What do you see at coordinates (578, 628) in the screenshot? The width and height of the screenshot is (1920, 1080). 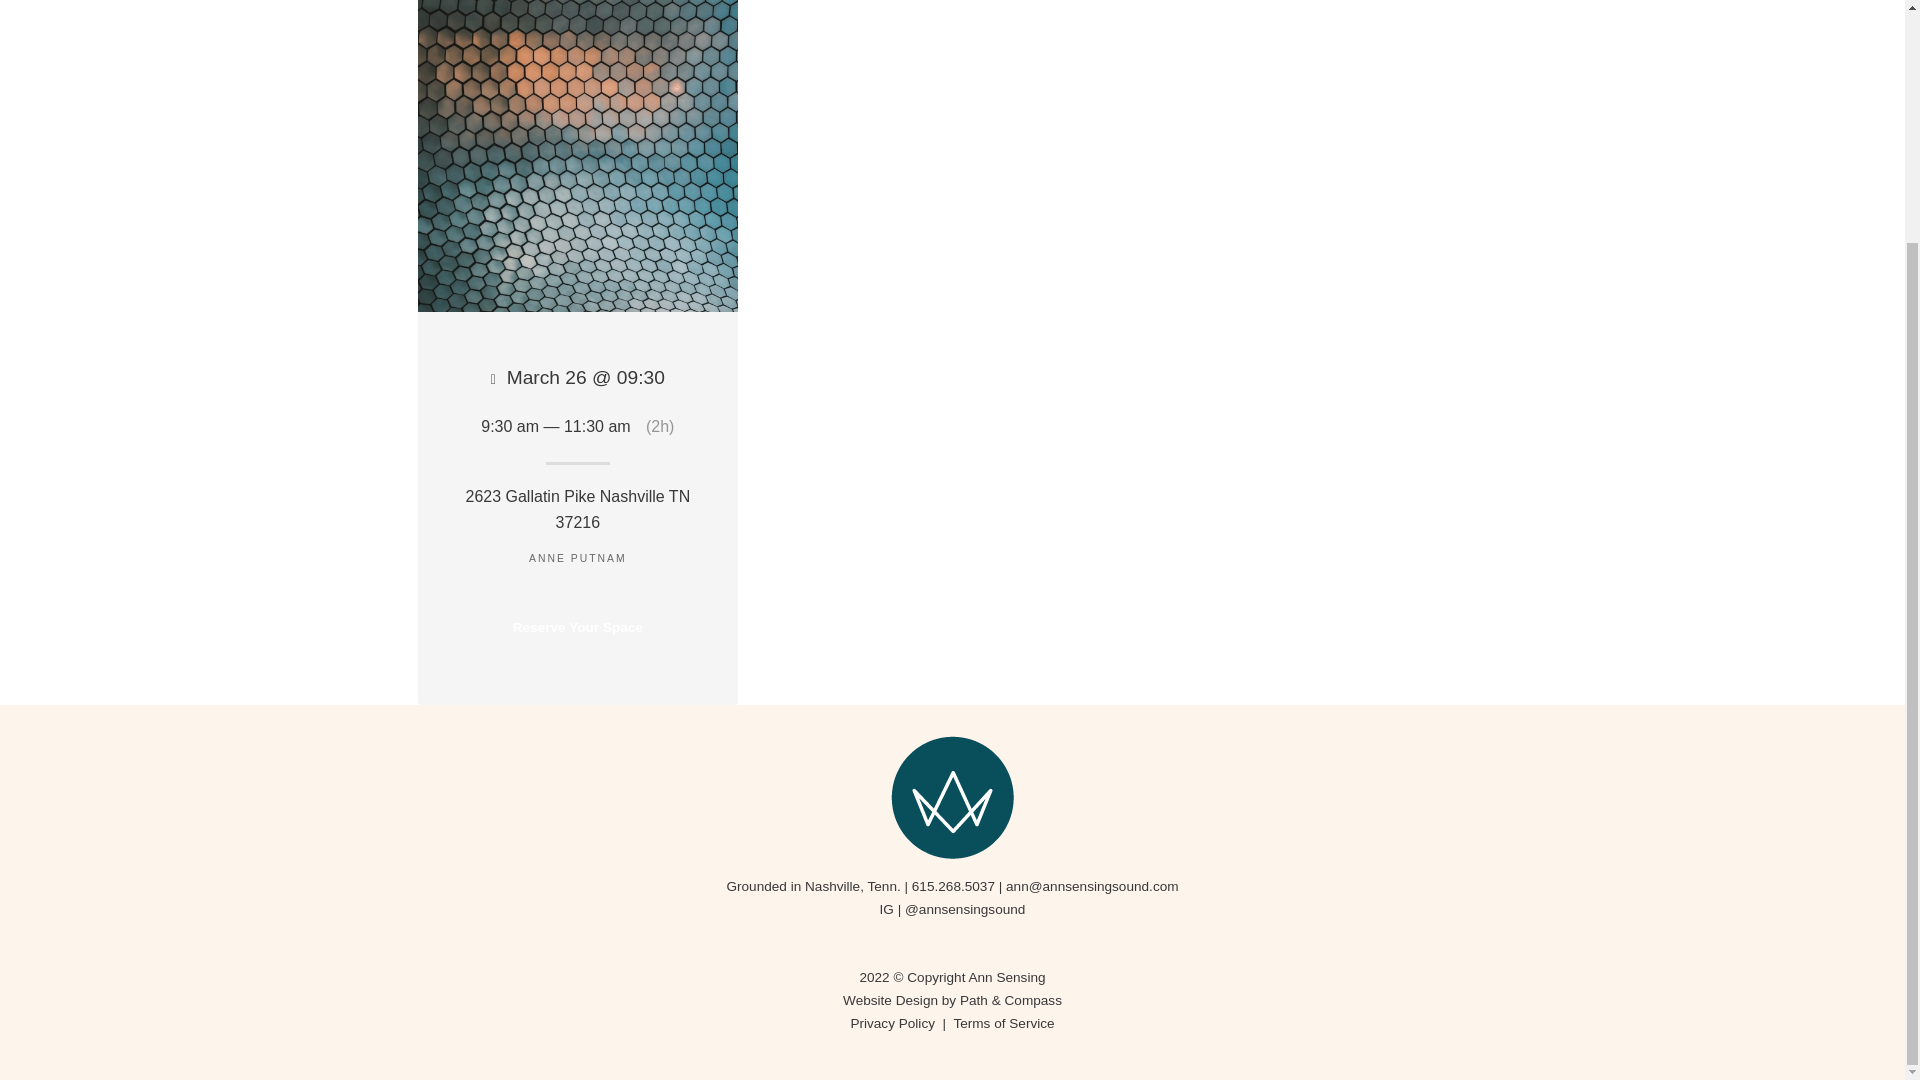 I see `Reserve Your Space` at bounding box center [578, 628].